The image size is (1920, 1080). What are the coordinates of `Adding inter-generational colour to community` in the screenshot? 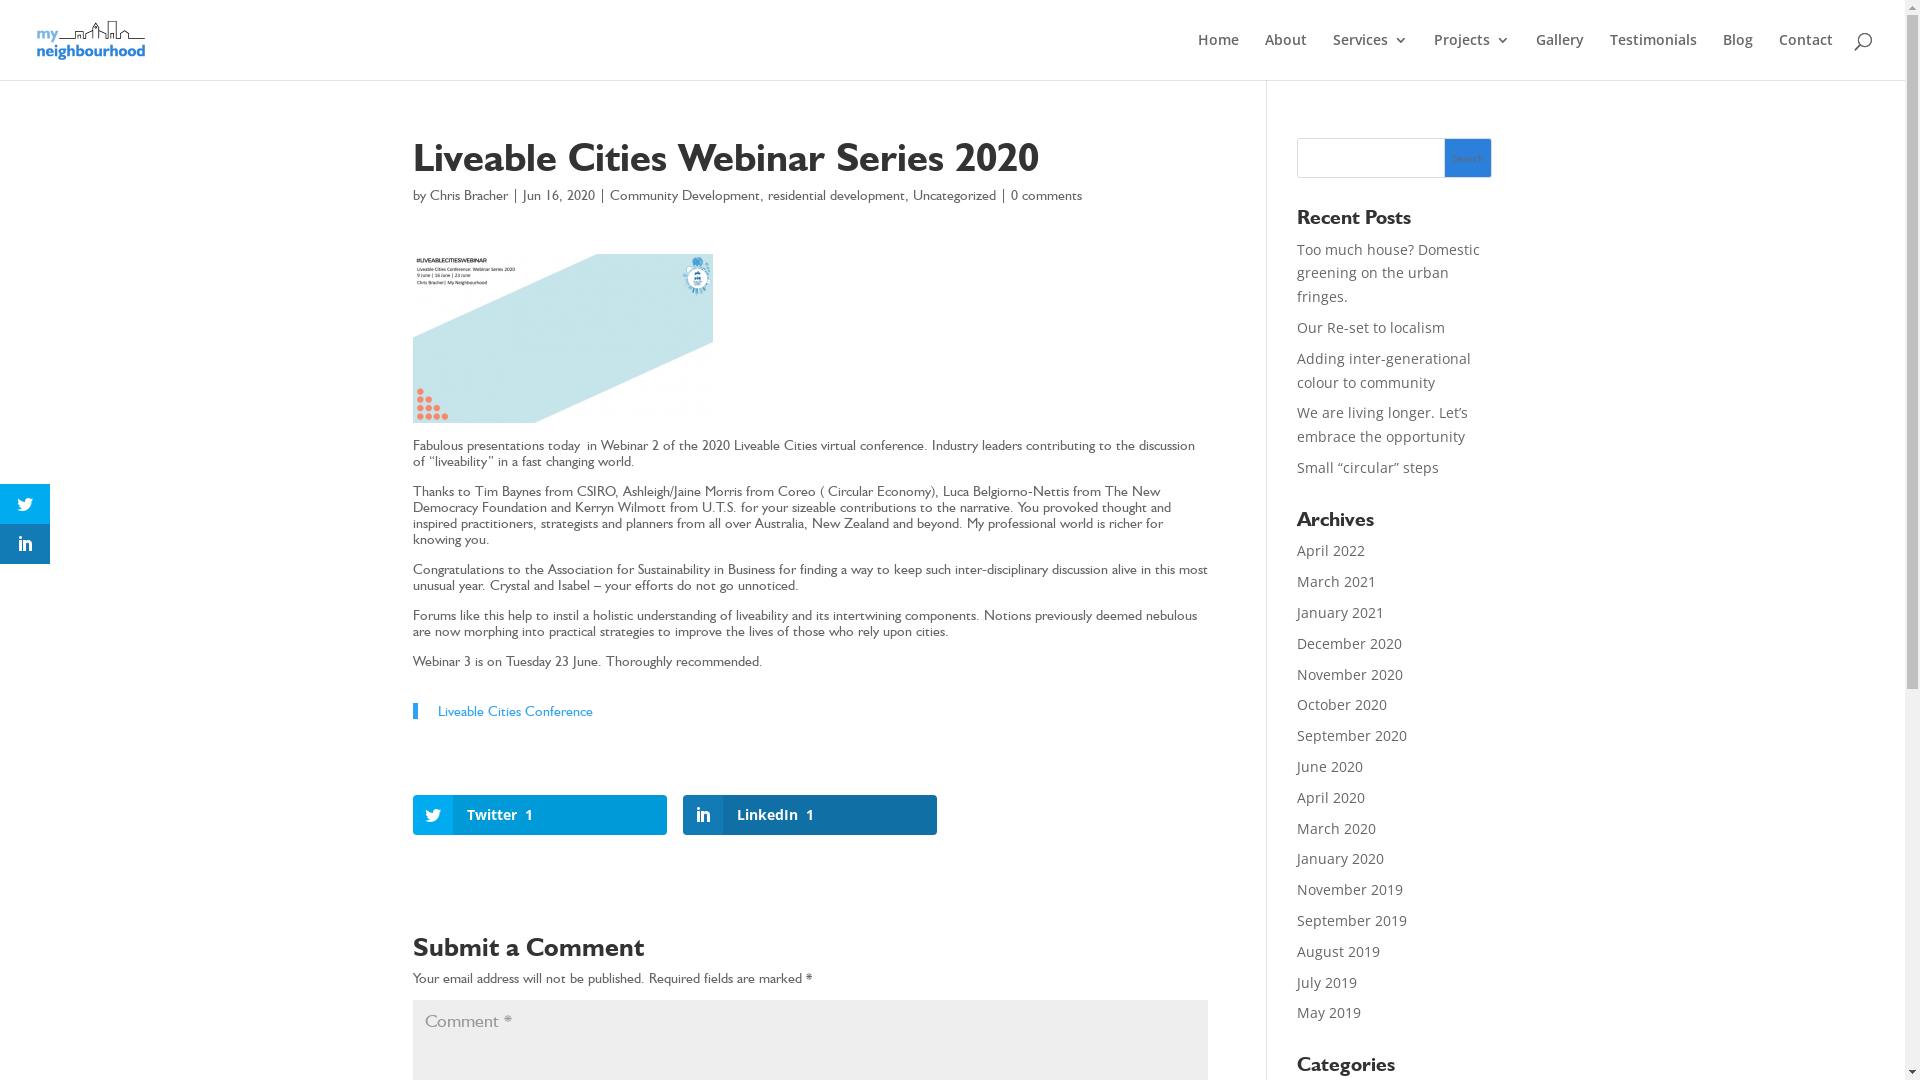 It's located at (1384, 370).